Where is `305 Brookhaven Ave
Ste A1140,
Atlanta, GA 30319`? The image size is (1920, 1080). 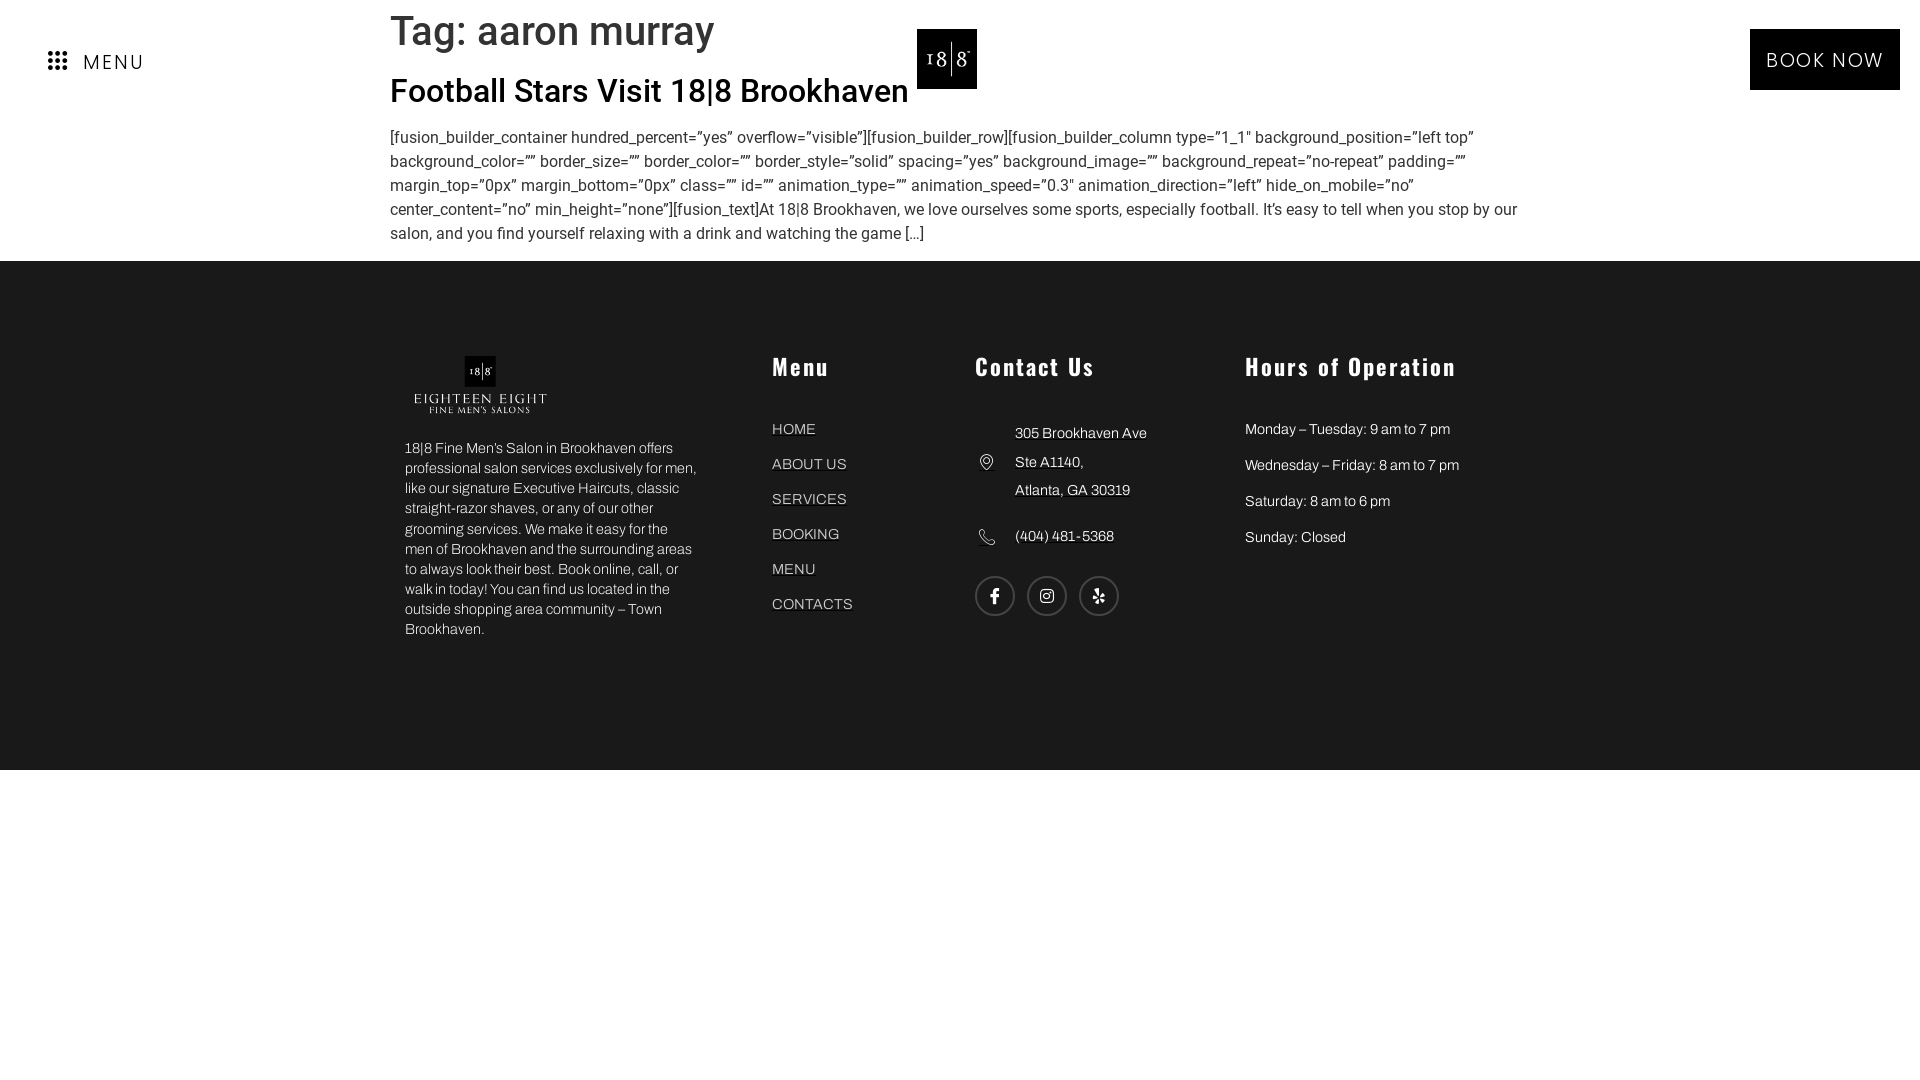
305 Brookhaven Ave
Ste A1140,
Atlanta, GA 30319 is located at coordinates (1100, 462).